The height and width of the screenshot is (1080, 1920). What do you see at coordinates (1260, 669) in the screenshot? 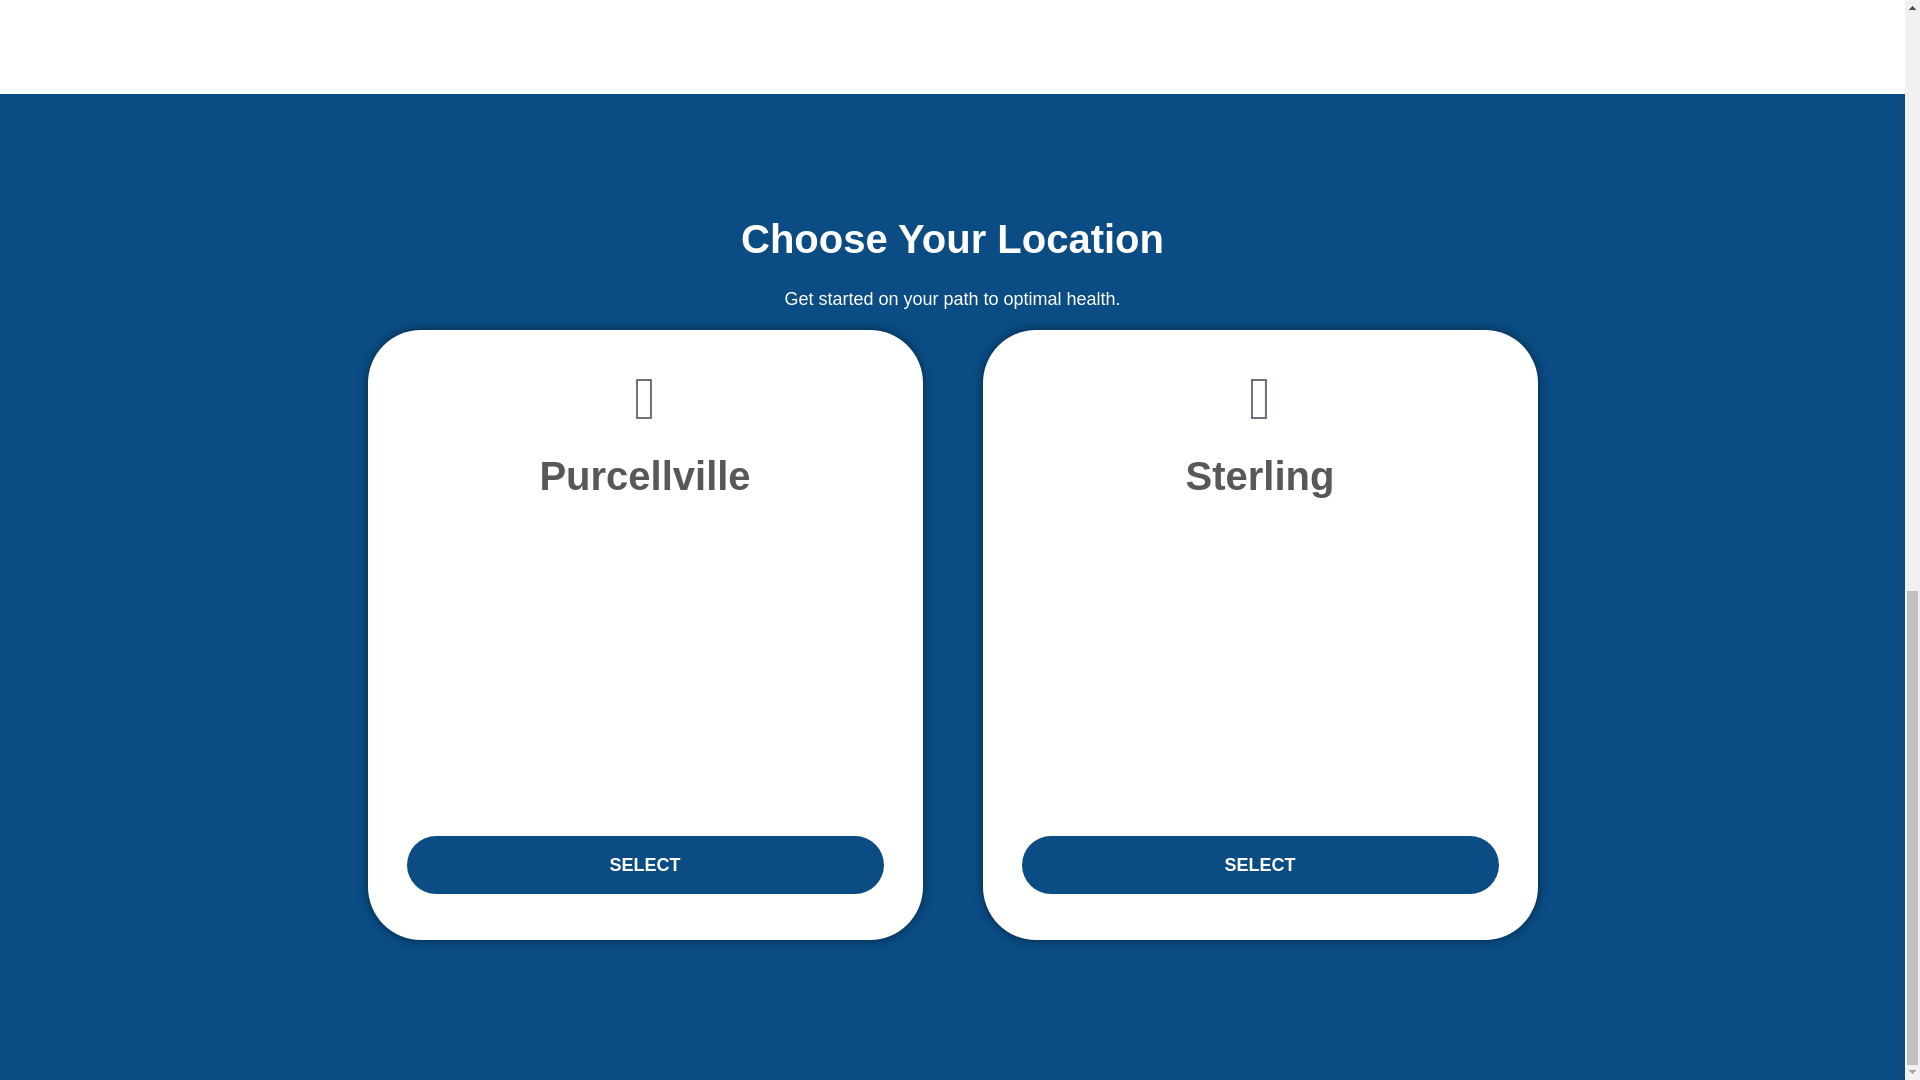
I see `22149 Davis Dr Suite 135, Sterling, VA 20164, USA` at bounding box center [1260, 669].